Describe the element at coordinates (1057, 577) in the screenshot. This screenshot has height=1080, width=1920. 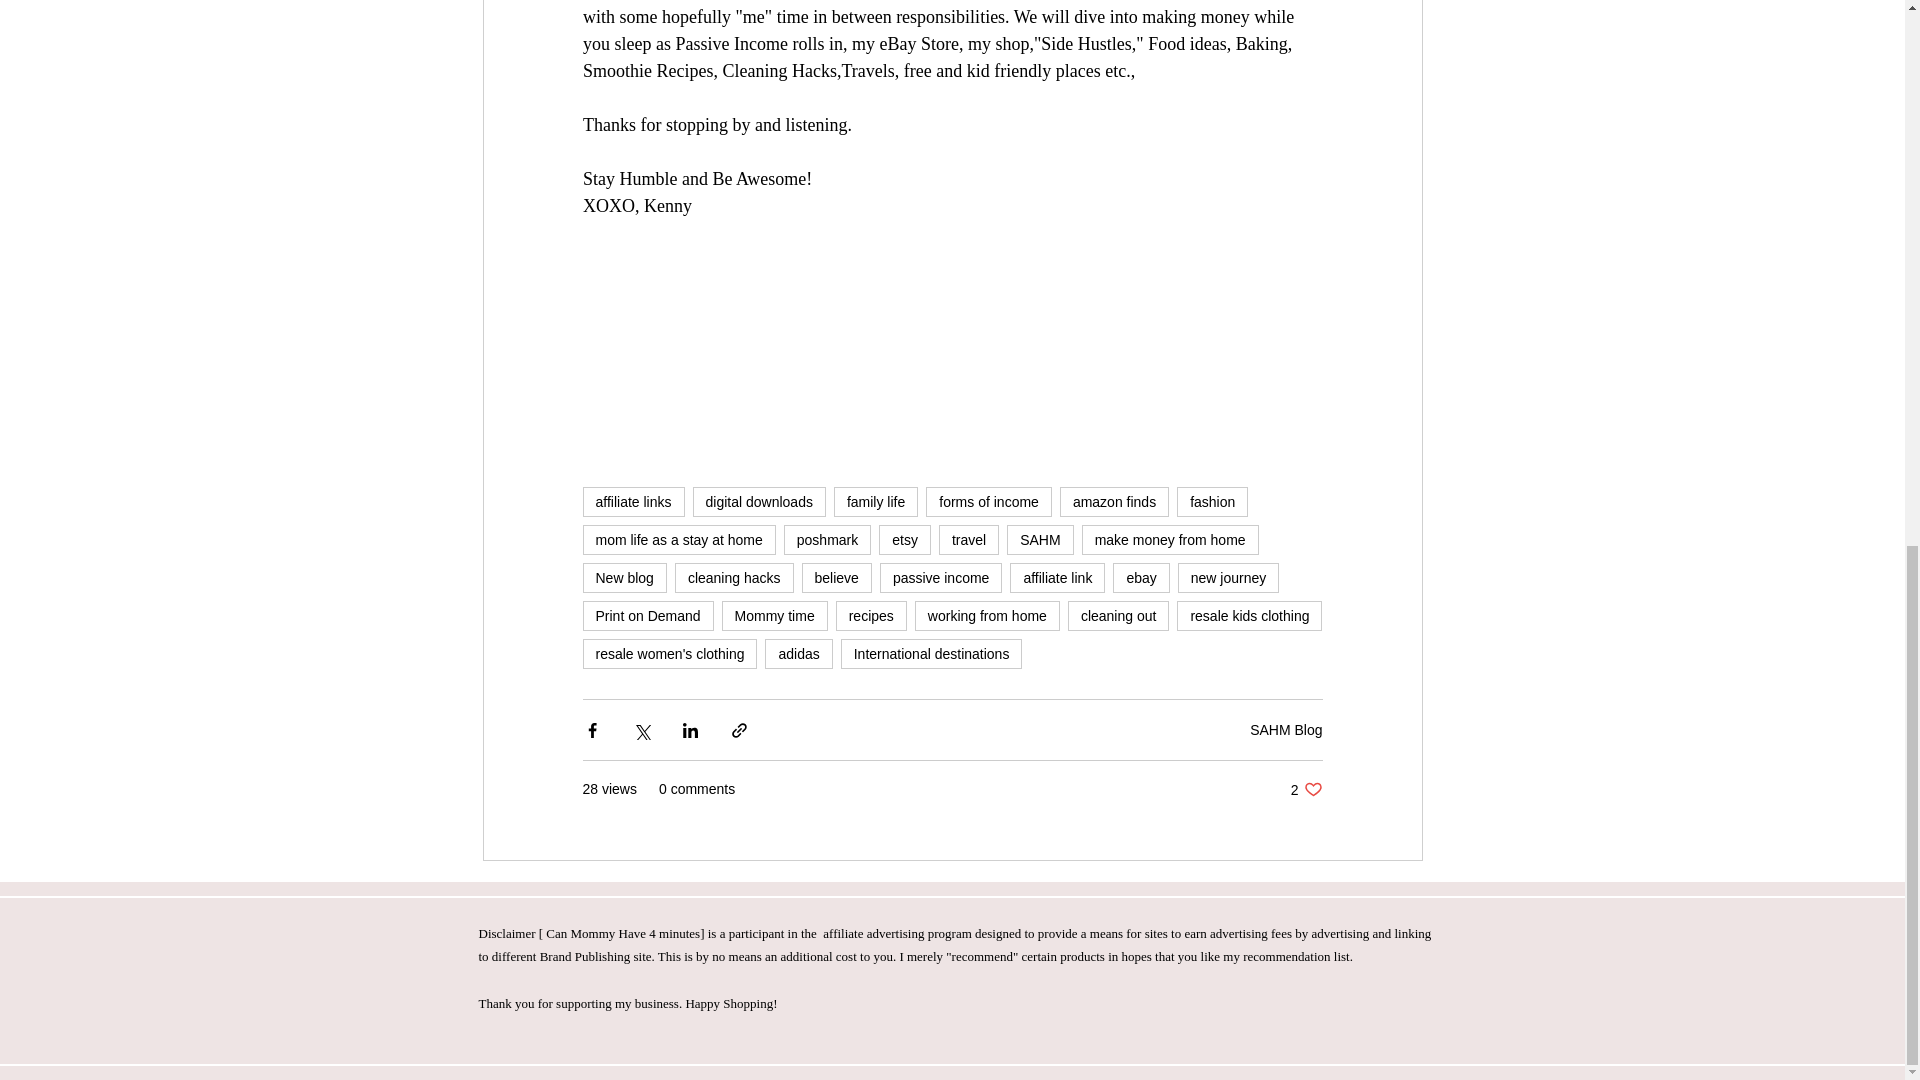
I see `affiliate link` at that location.